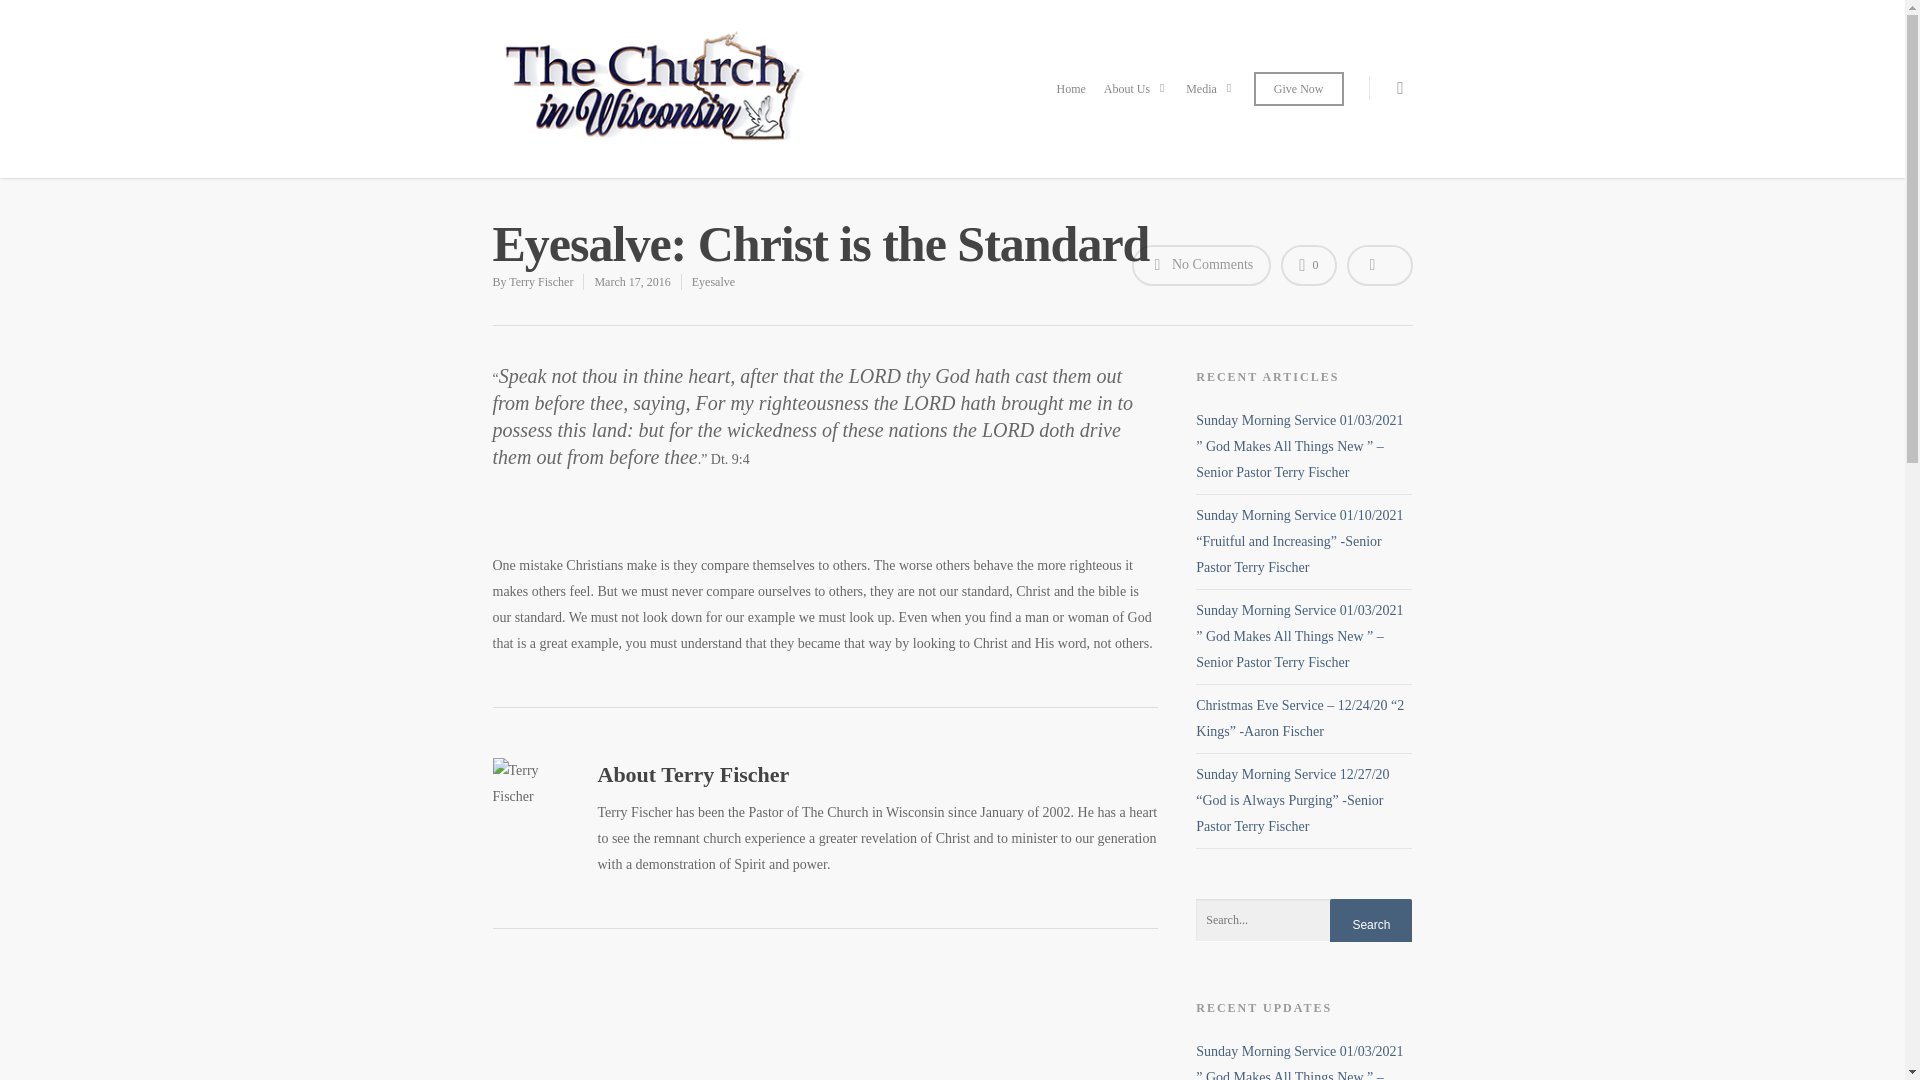  What do you see at coordinates (540, 282) in the screenshot?
I see `Posts by Terry Fischer` at bounding box center [540, 282].